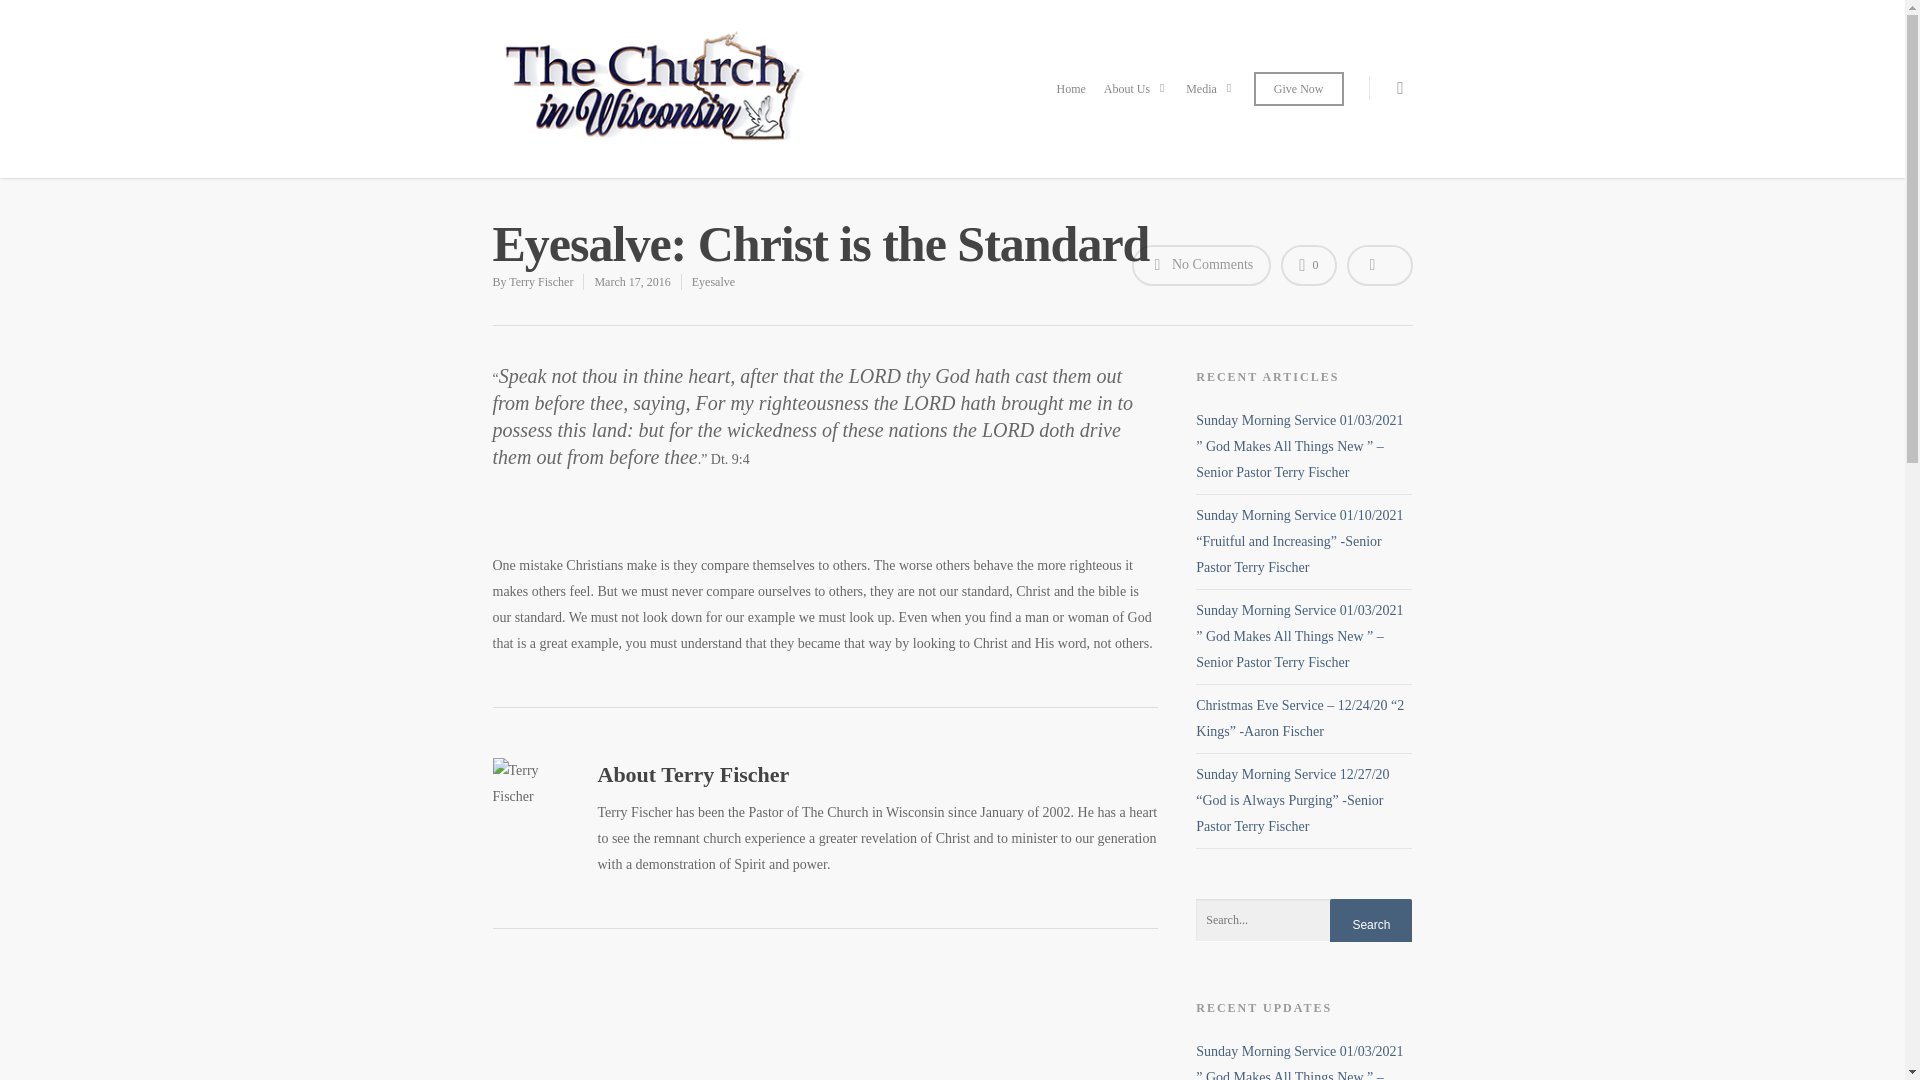  What do you see at coordinates (540, 282) in the screenshot?
I see `Posts by Terry Fischer` at bounding box center [540, 282].